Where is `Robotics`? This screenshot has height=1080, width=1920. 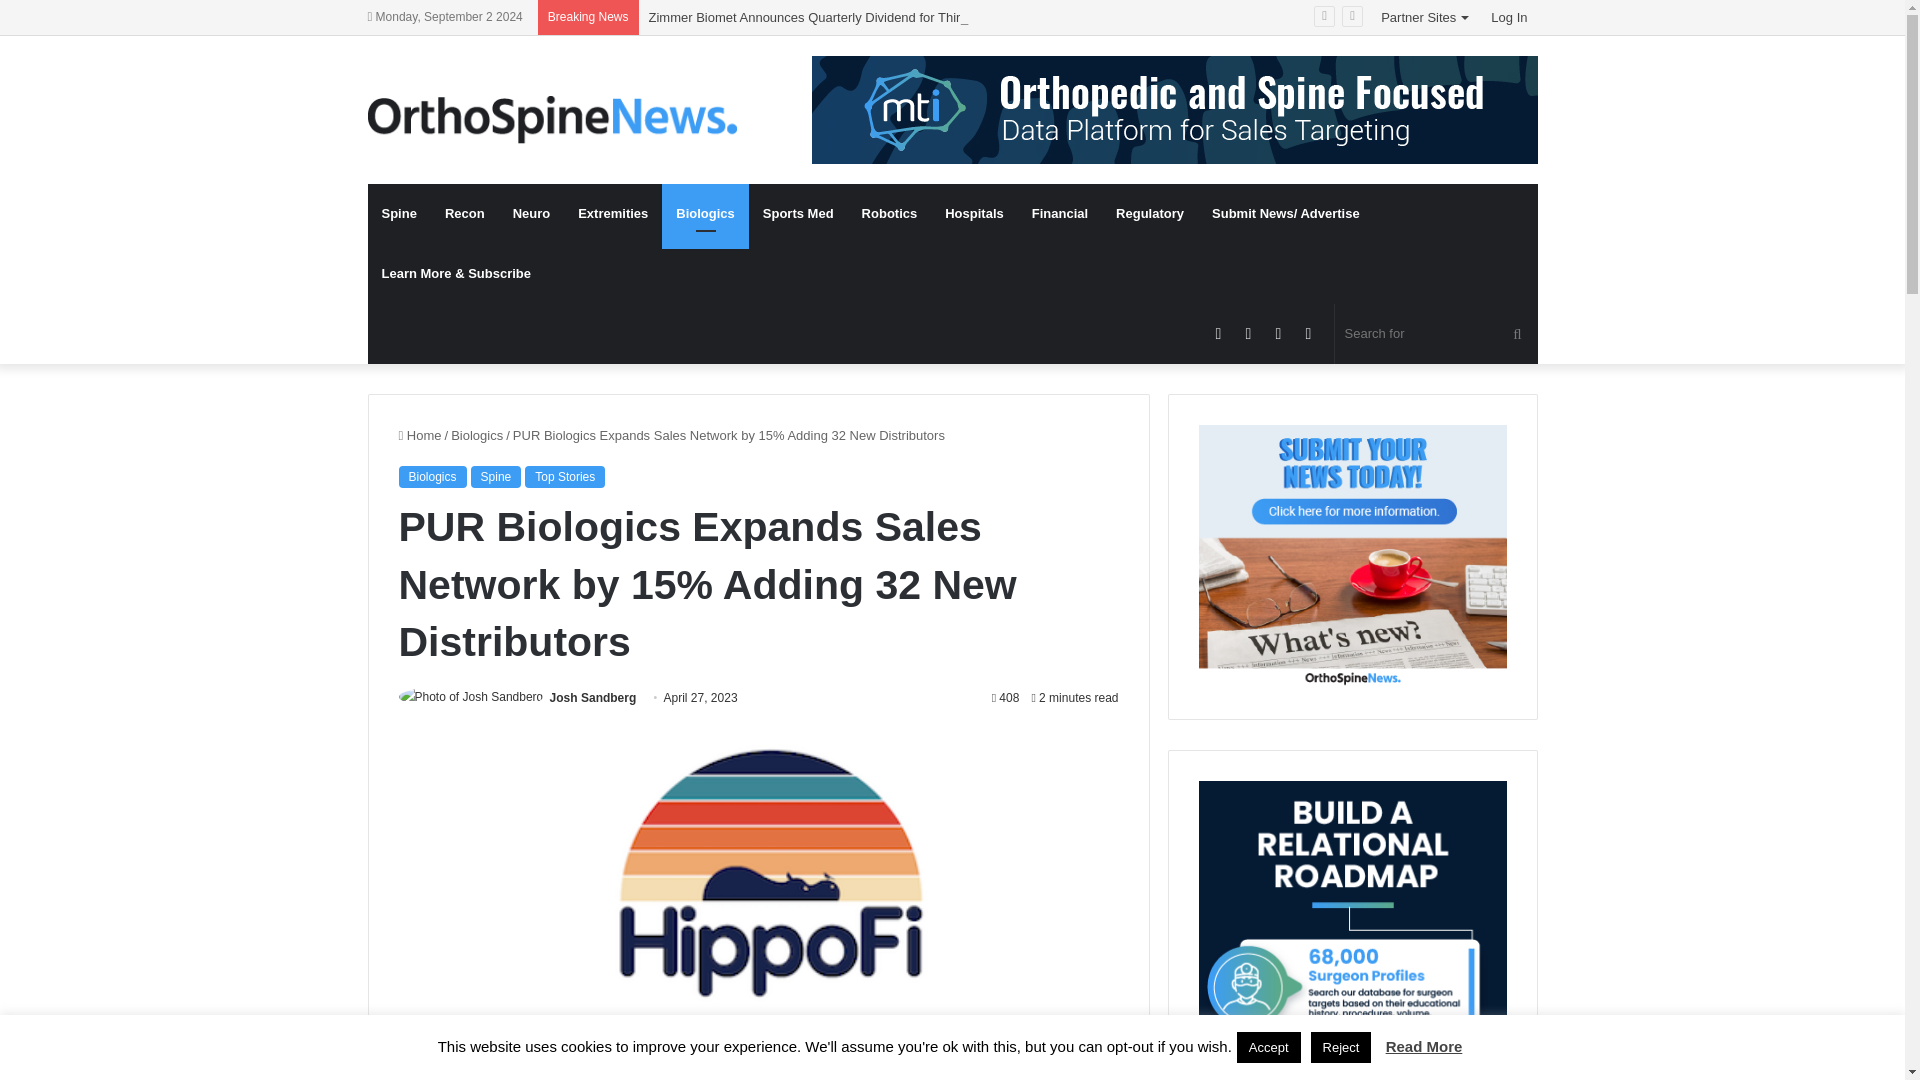
Robotics is located at coordinates (890, 214).